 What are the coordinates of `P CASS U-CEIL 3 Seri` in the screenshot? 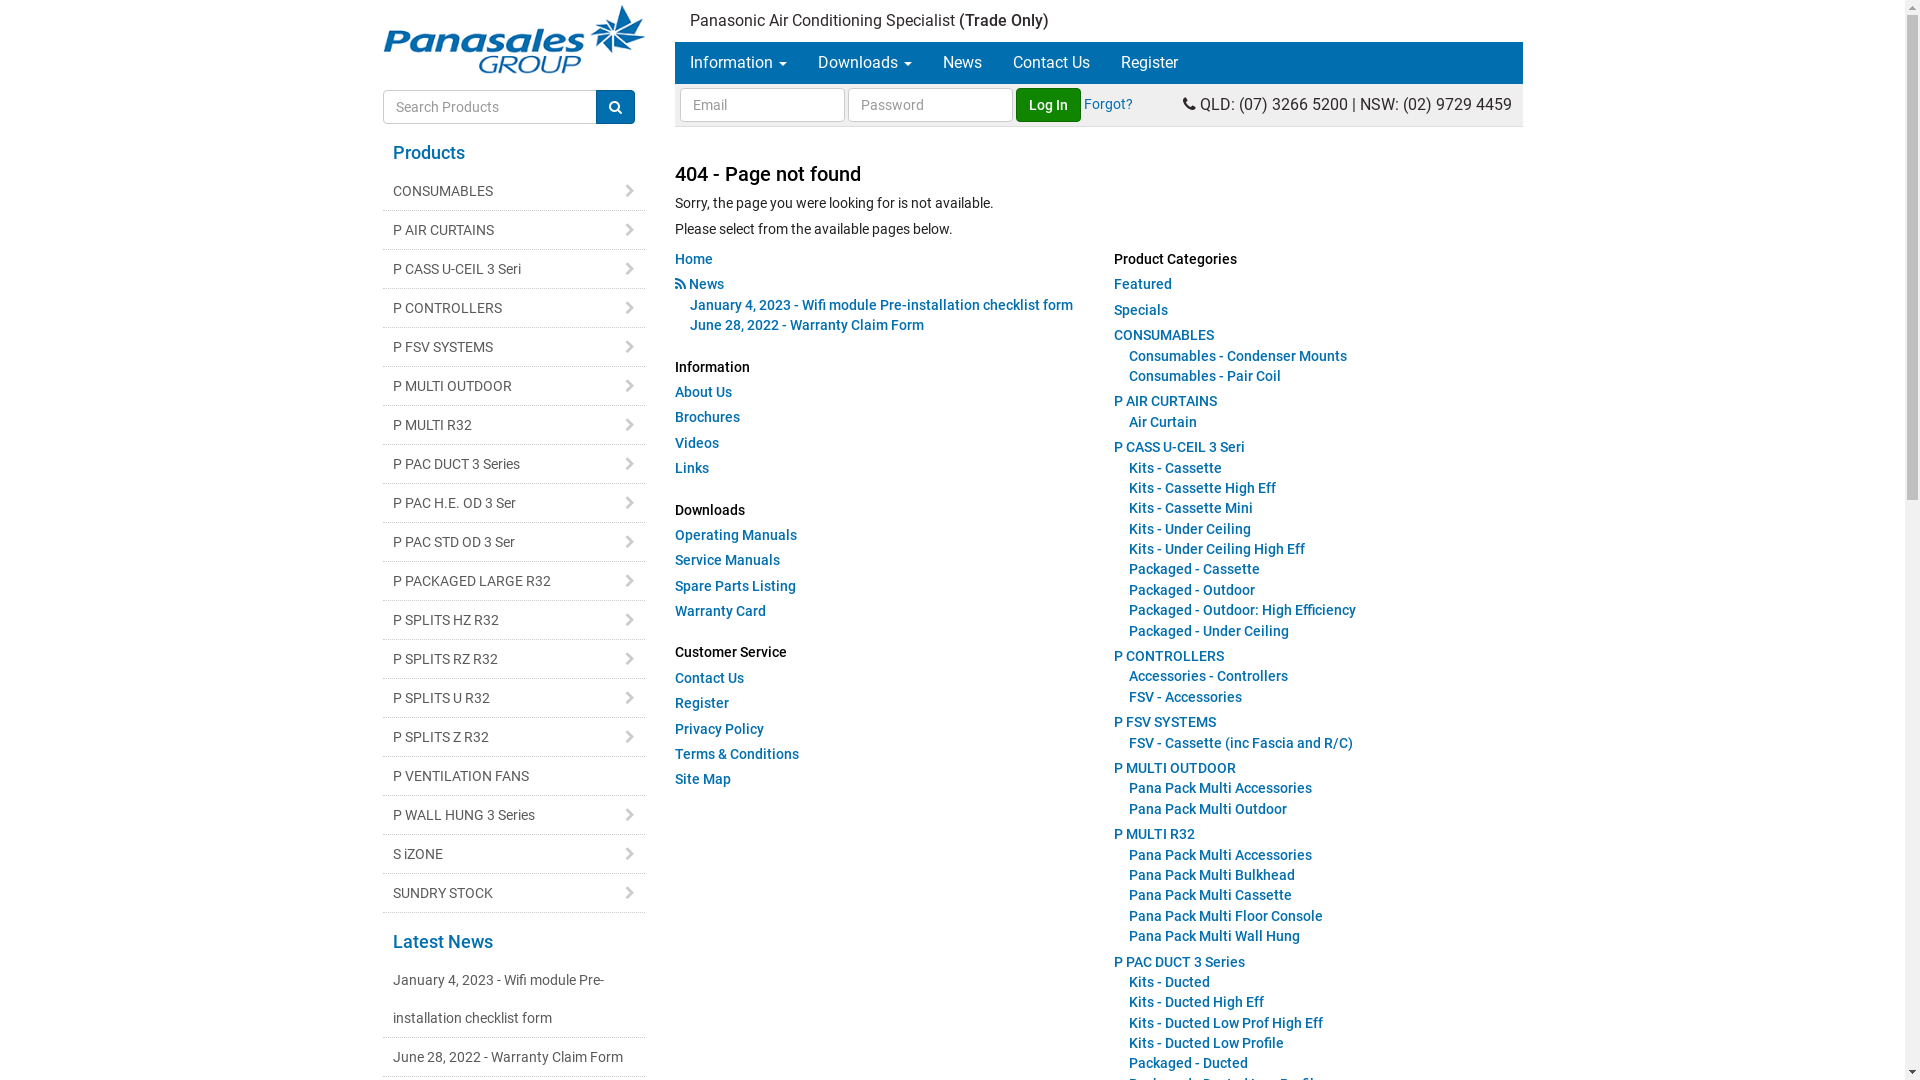 It's located at (1180, 447).